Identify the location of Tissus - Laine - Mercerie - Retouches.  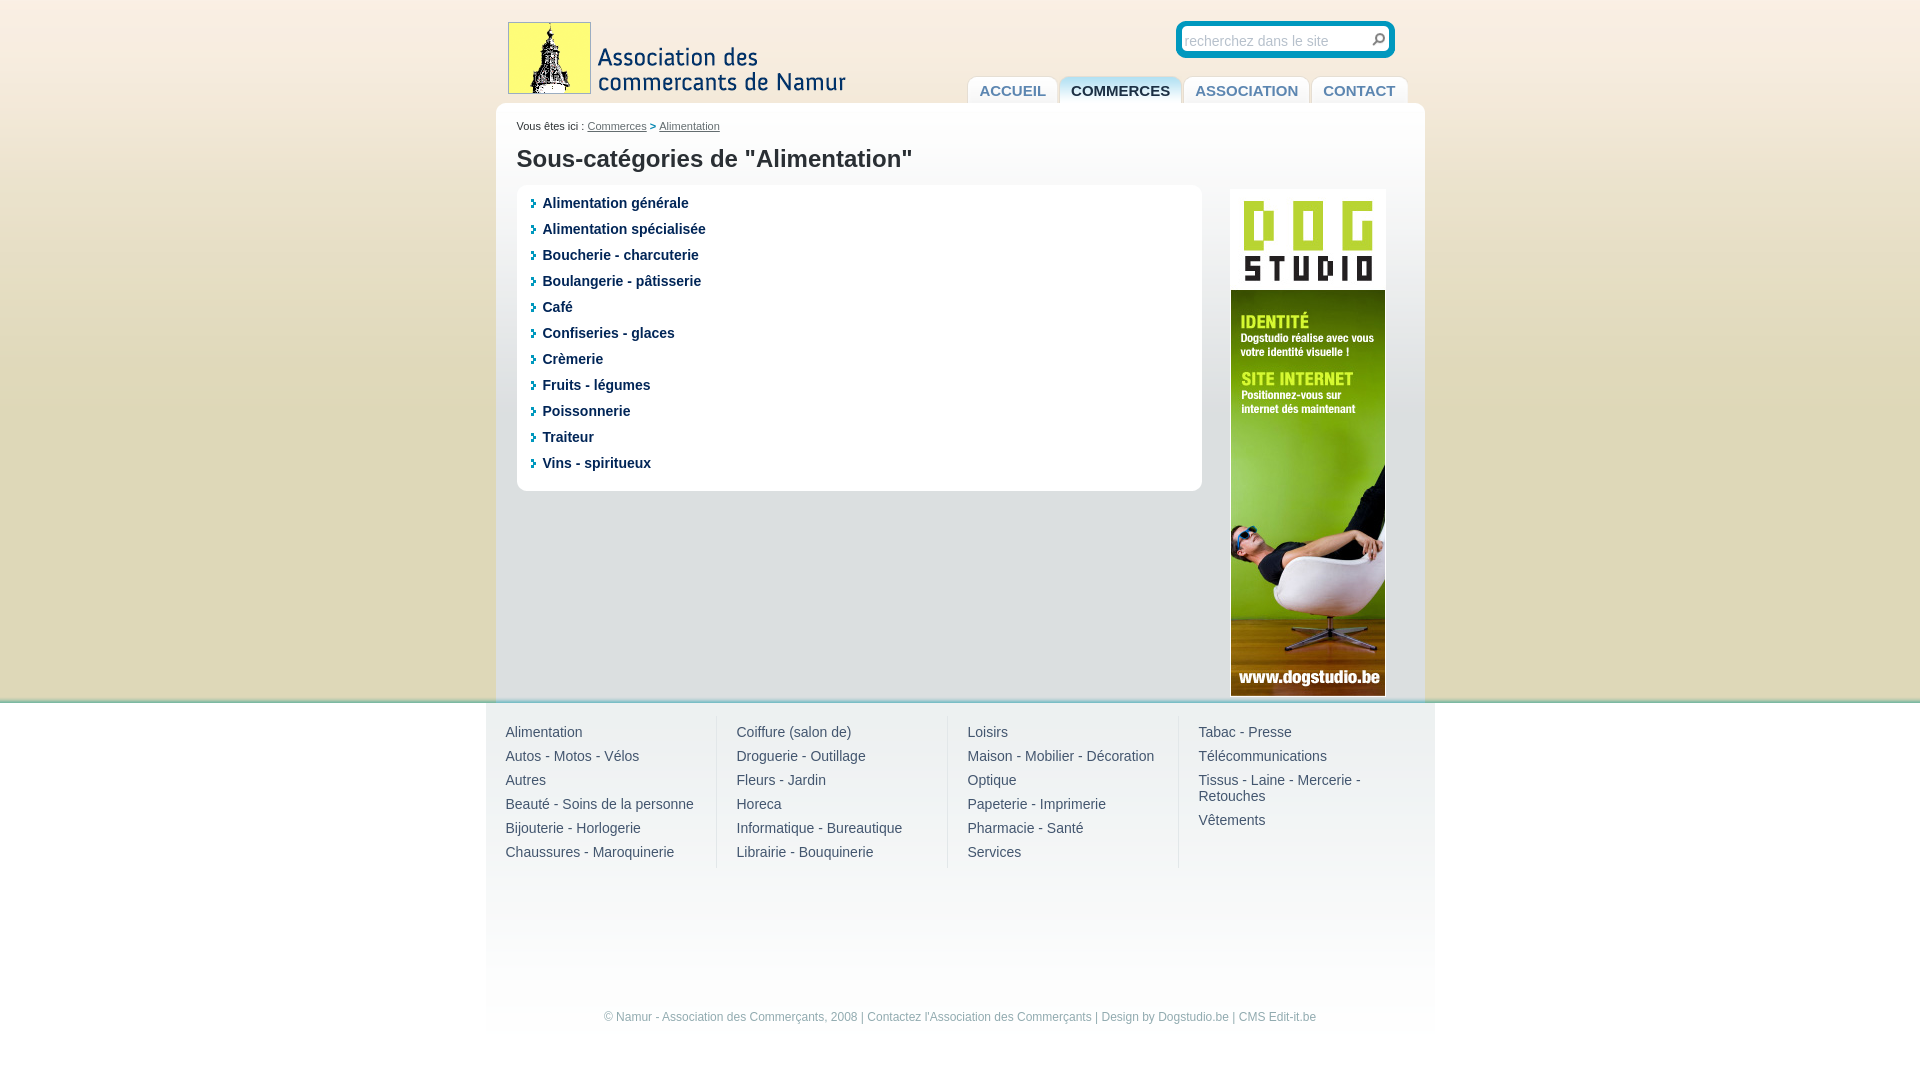
(1279, 788).